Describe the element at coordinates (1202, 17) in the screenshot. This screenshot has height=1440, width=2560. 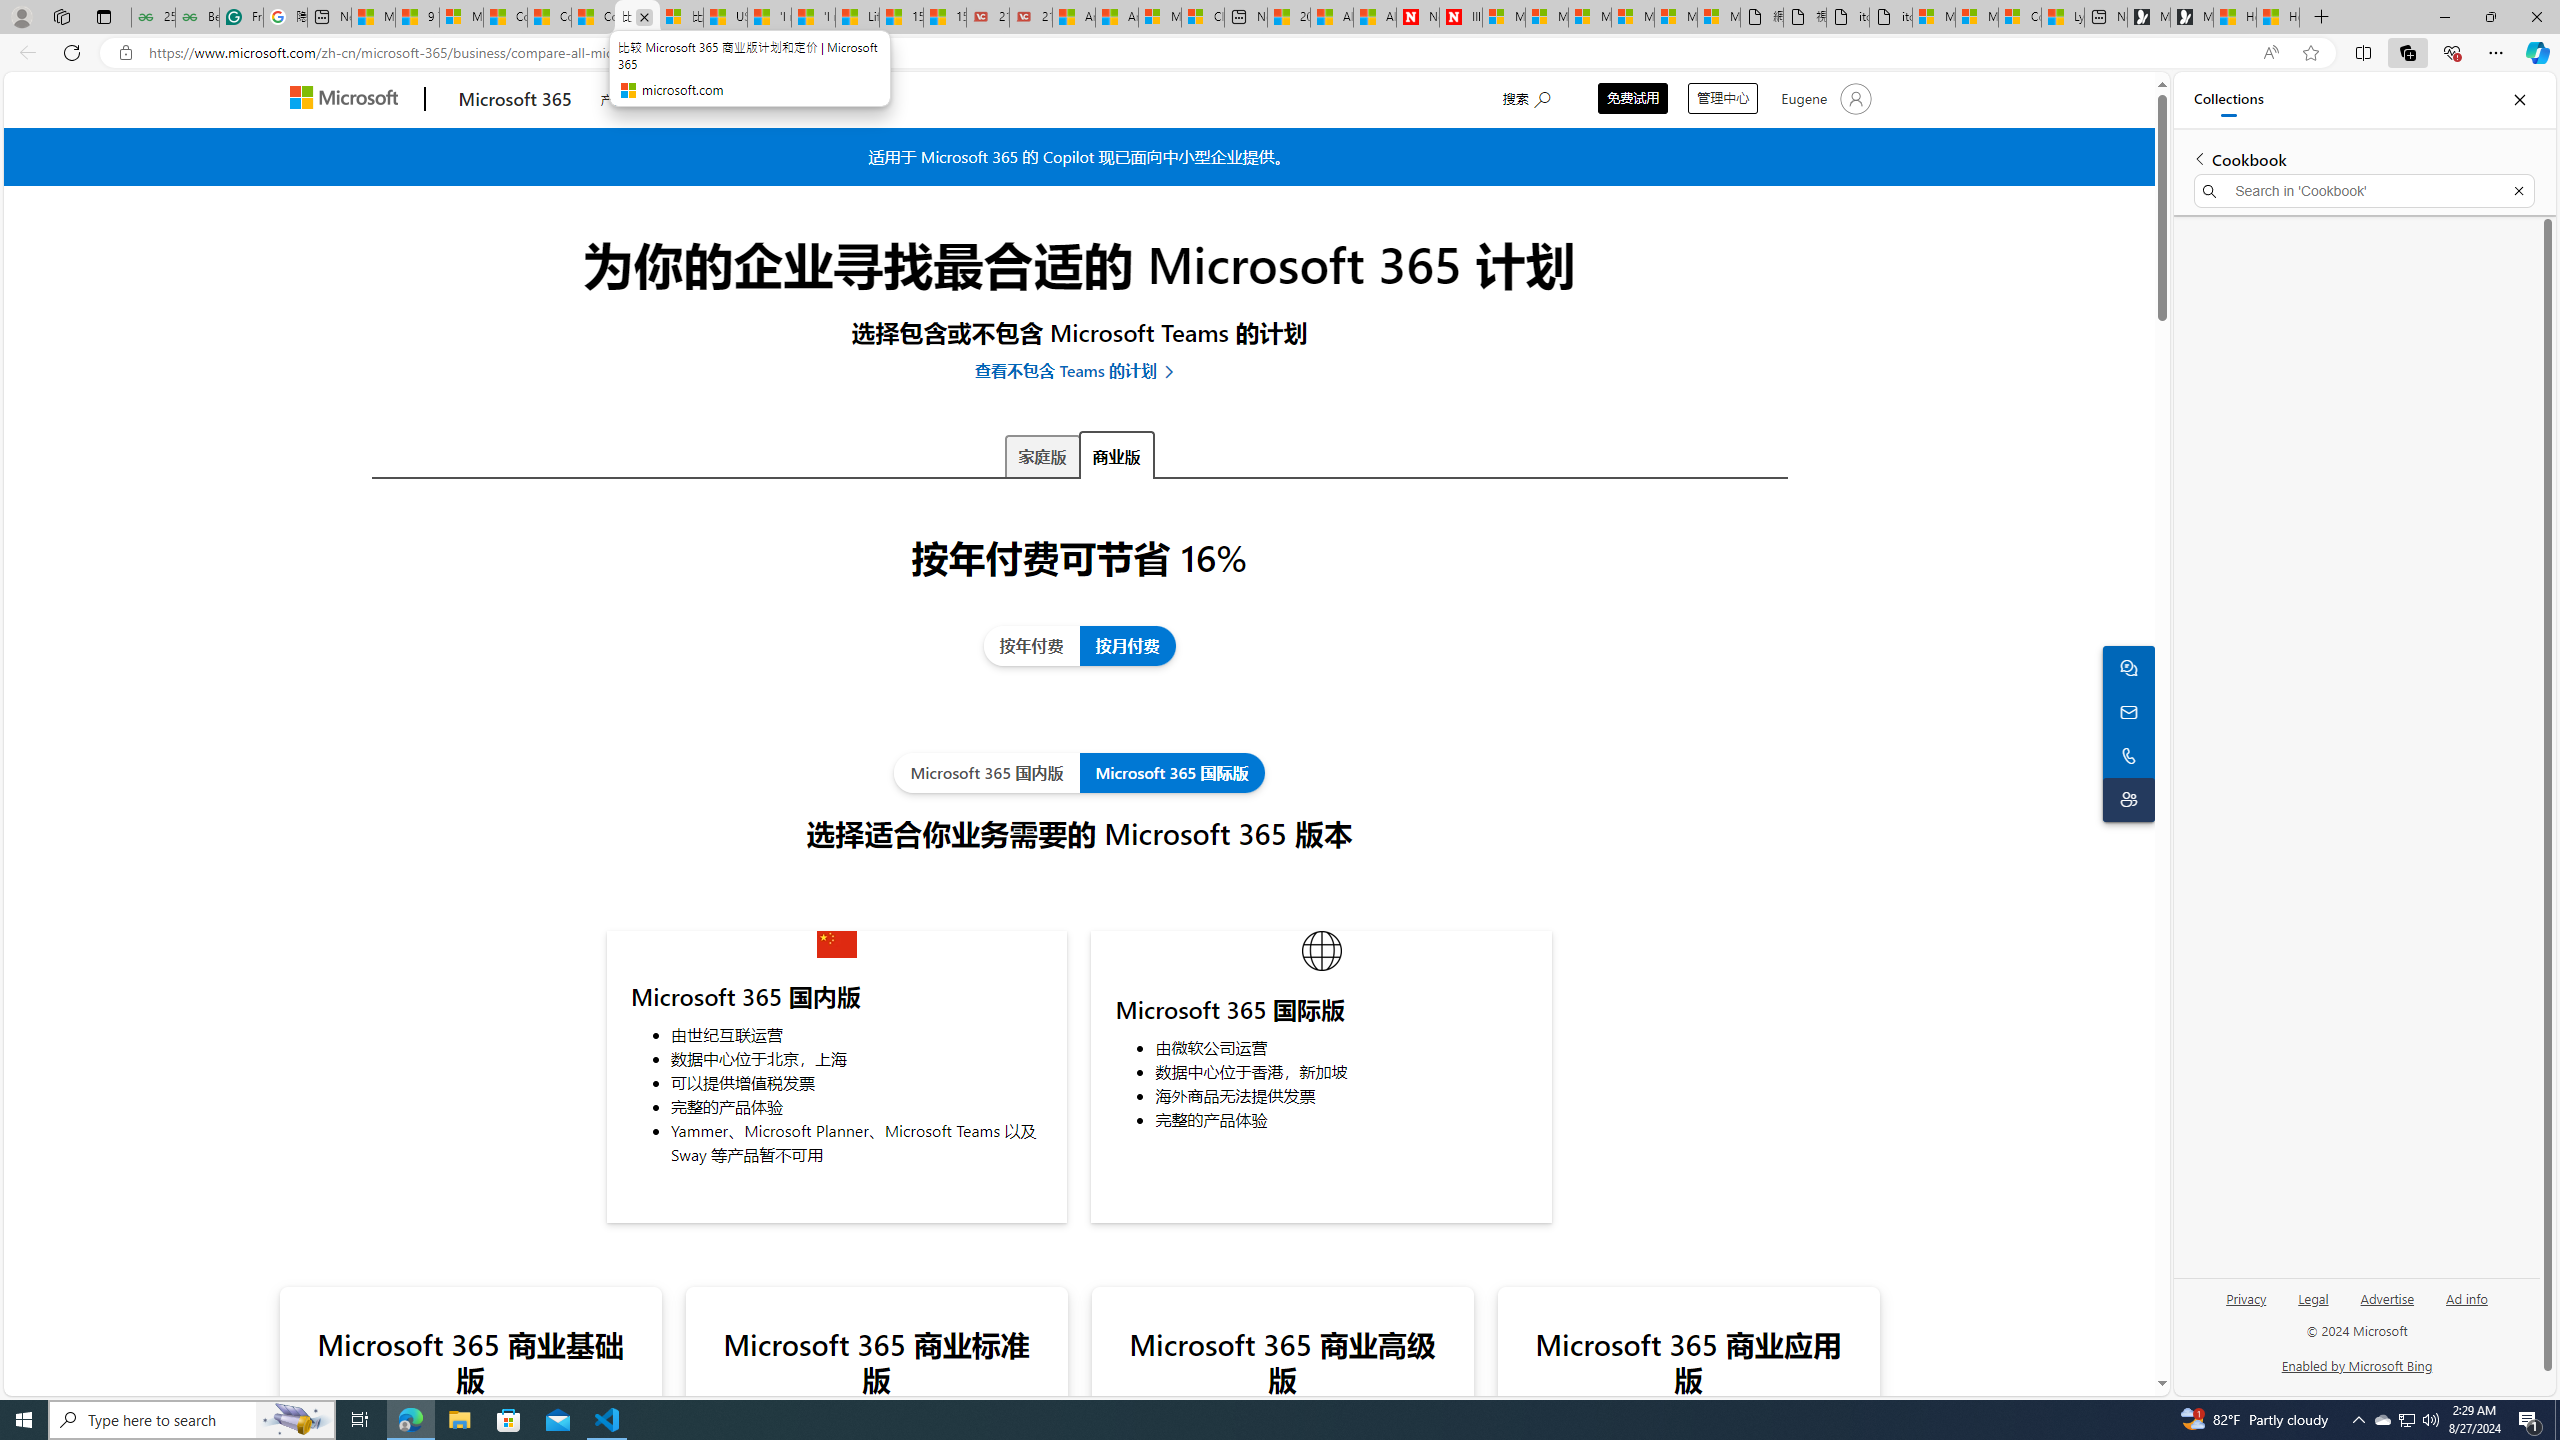
I see `Cloud Computing Services | Microsoft Azure` at that location.